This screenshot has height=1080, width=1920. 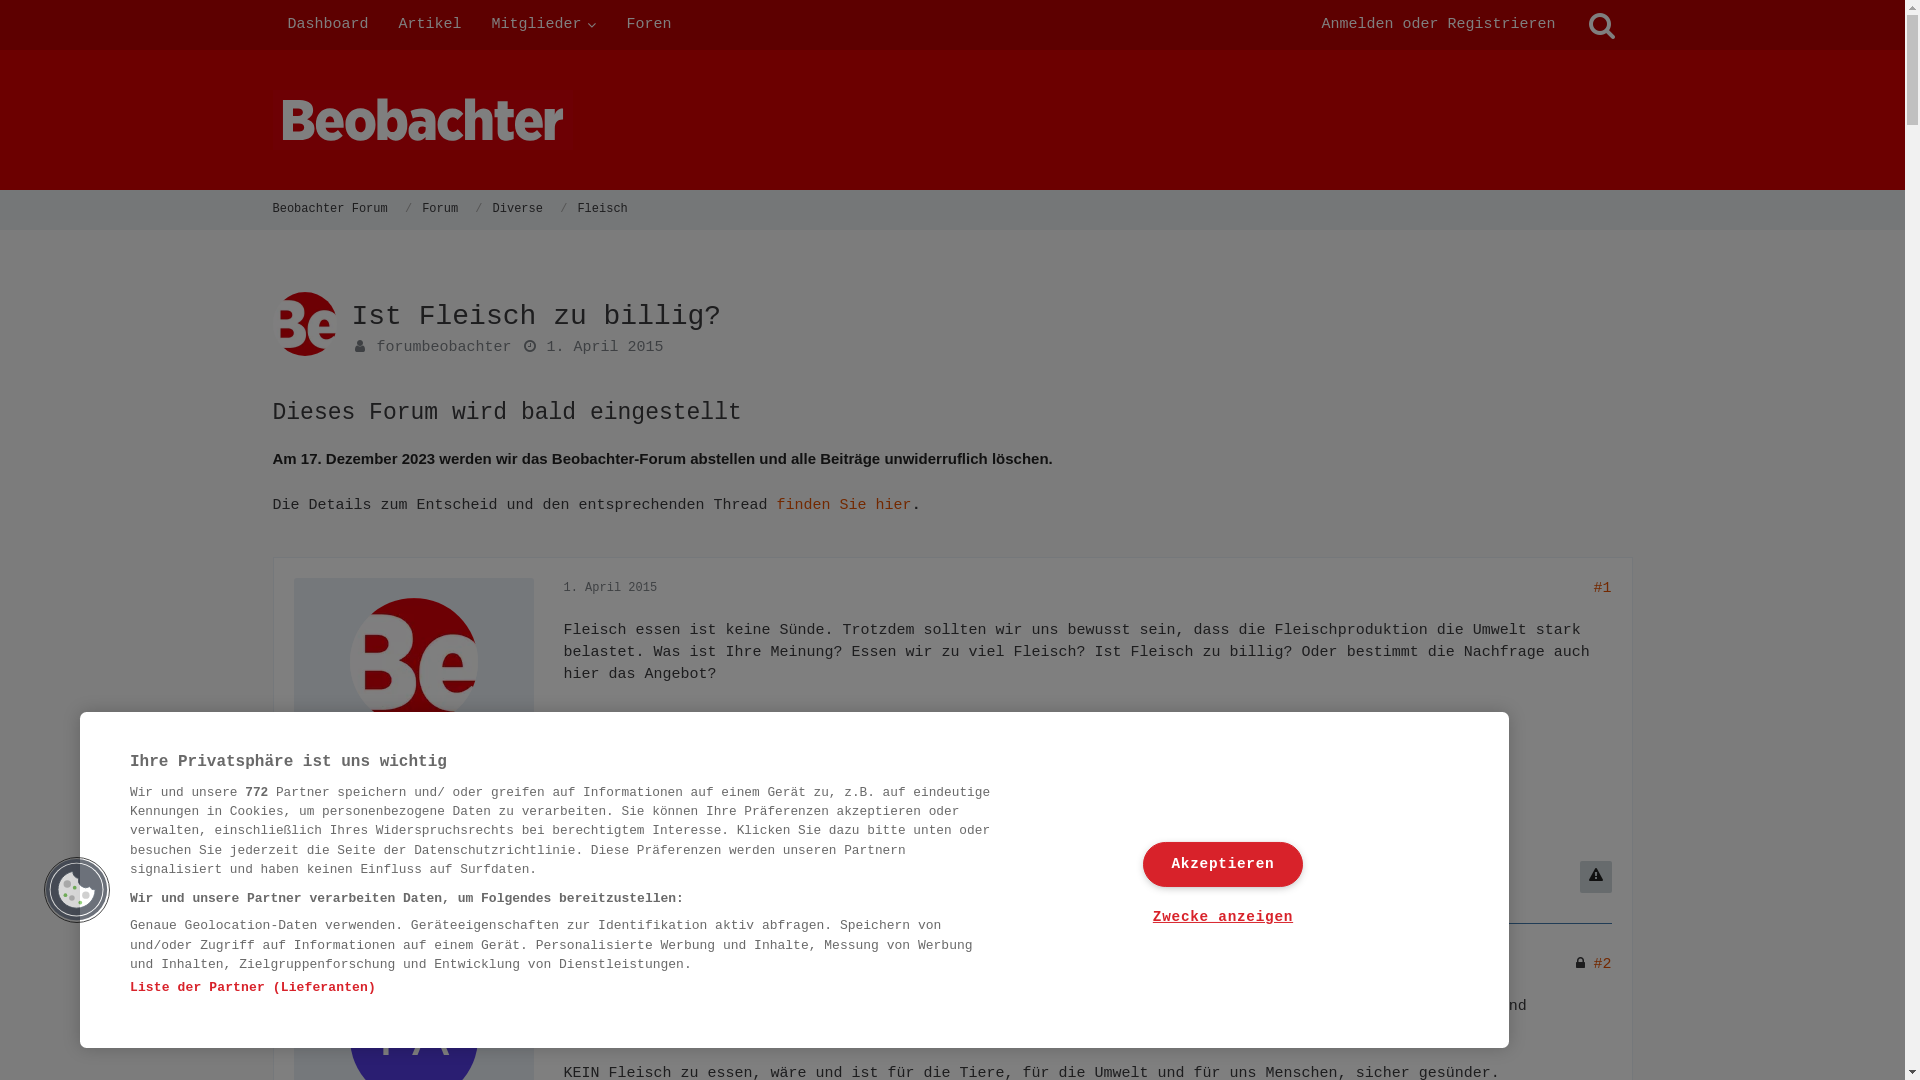 What do you see at coordinates (339, 838) in the screenshot?
I see `Artikel` at bounding box center [339, 838].